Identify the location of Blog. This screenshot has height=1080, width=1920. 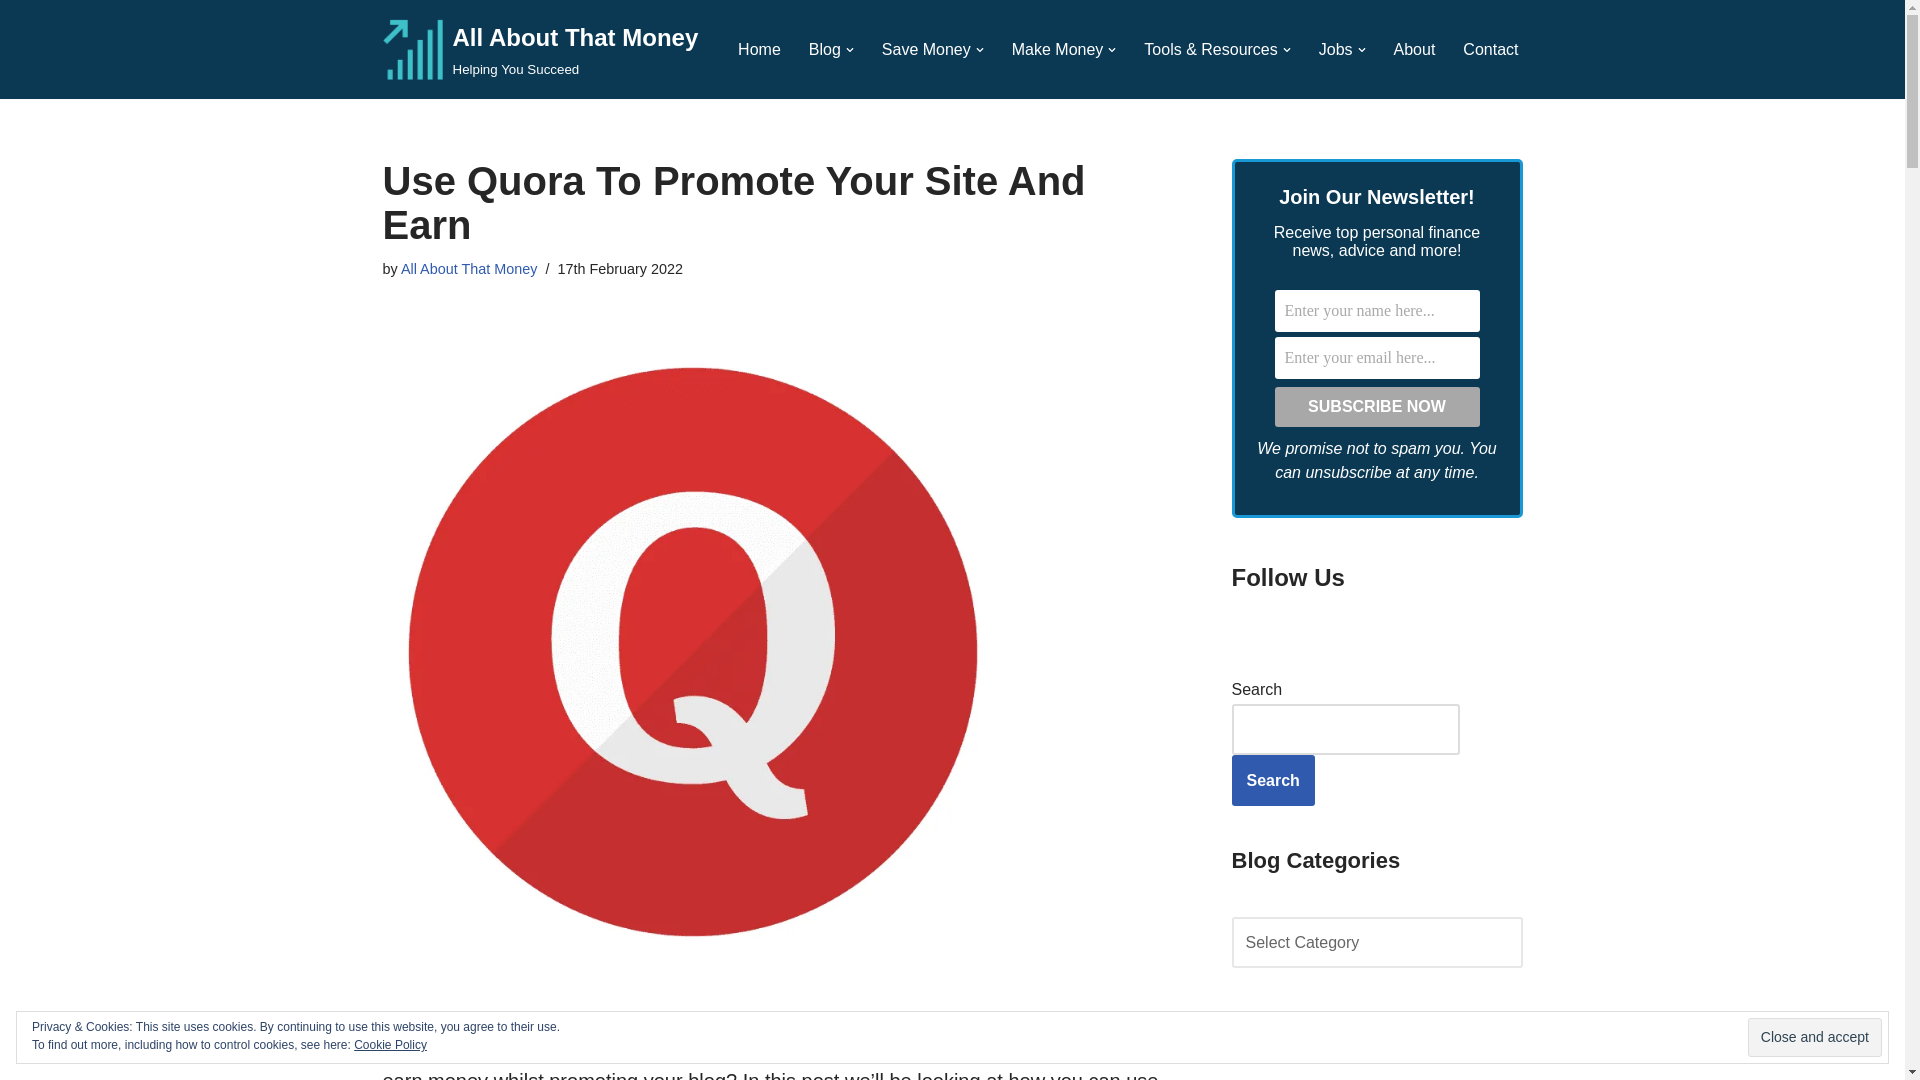
(1058, 48).